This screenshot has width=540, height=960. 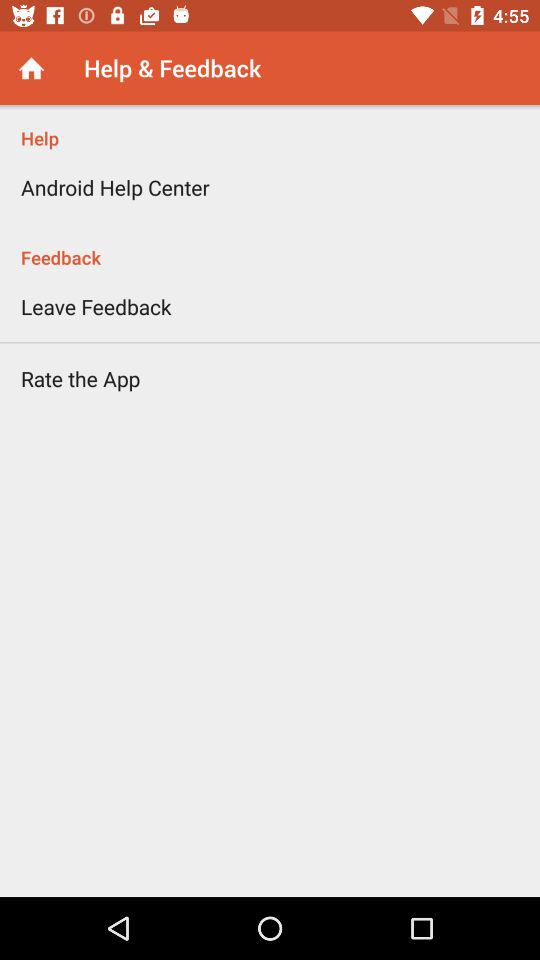 I want to click on go to home, so click(x=32, y=68).